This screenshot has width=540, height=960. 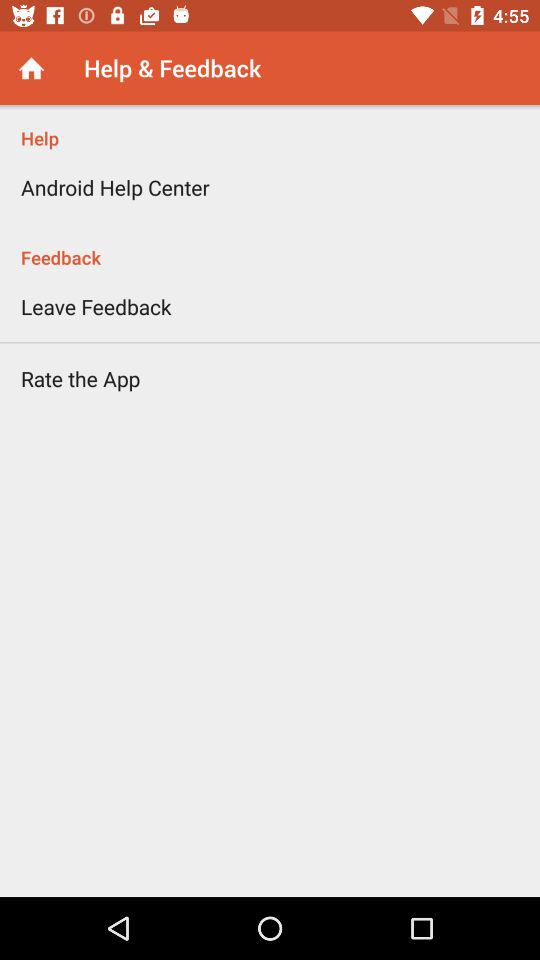 I want to click on go to home, so click(x=32, y=68).